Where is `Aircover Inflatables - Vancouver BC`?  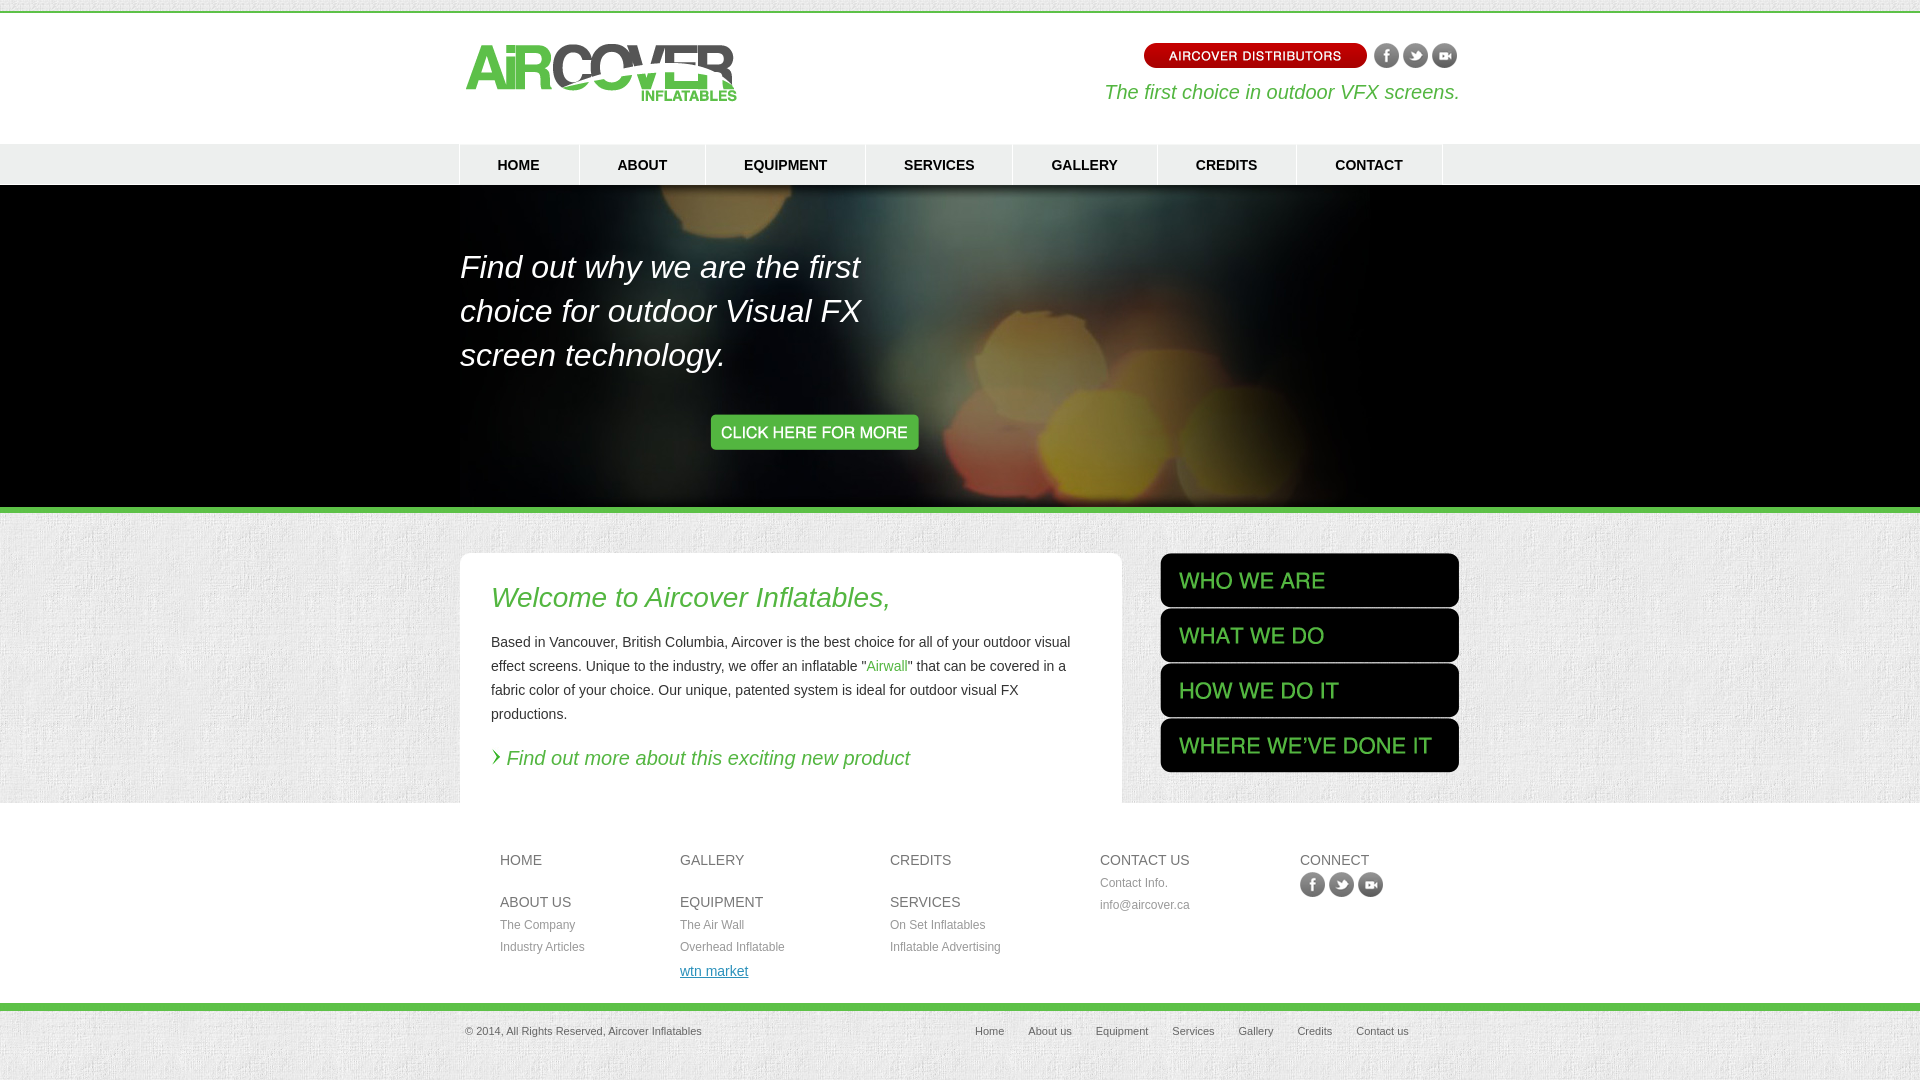
Aircover Inflatables - Vancouver BC is located at coordinates (601, 73).